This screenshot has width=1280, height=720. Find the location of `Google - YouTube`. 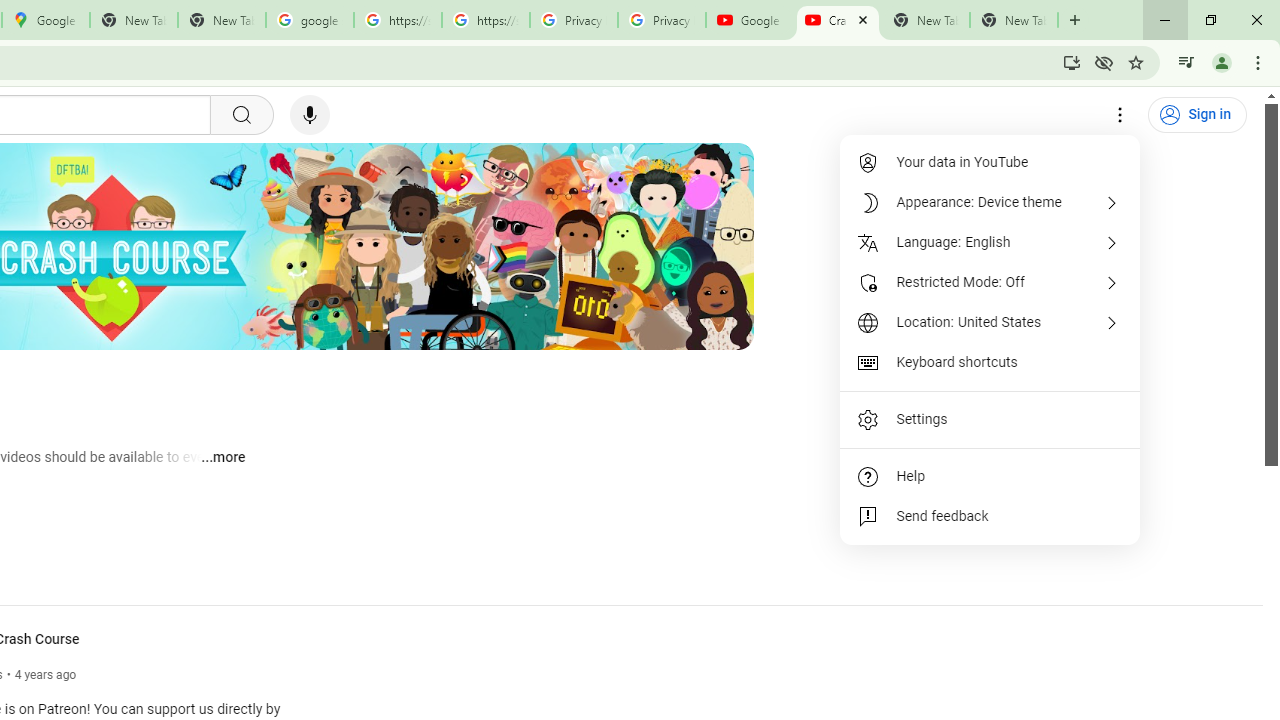

Google - YouTube is located at coordinates (750, 20).